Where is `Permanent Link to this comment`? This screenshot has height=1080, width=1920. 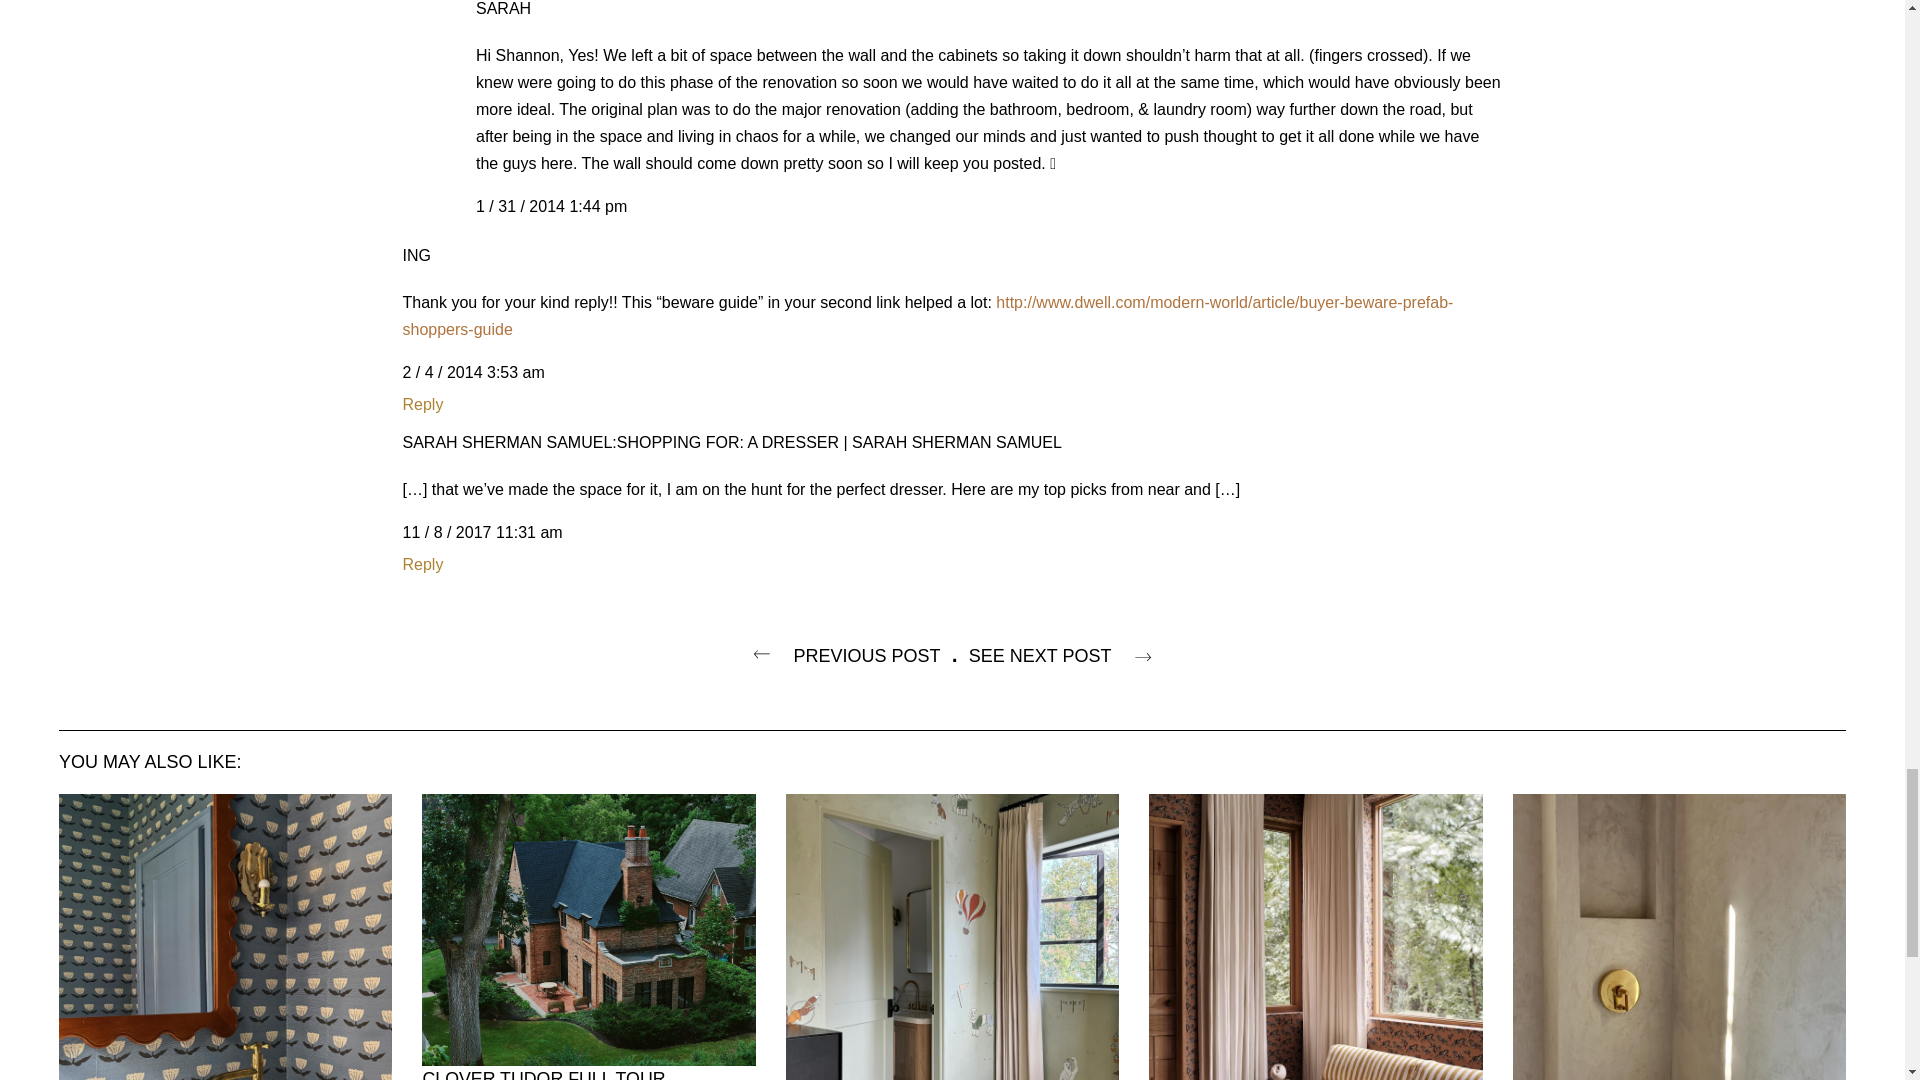 Permanent Link to this comment is located at coordinates (472, 372).